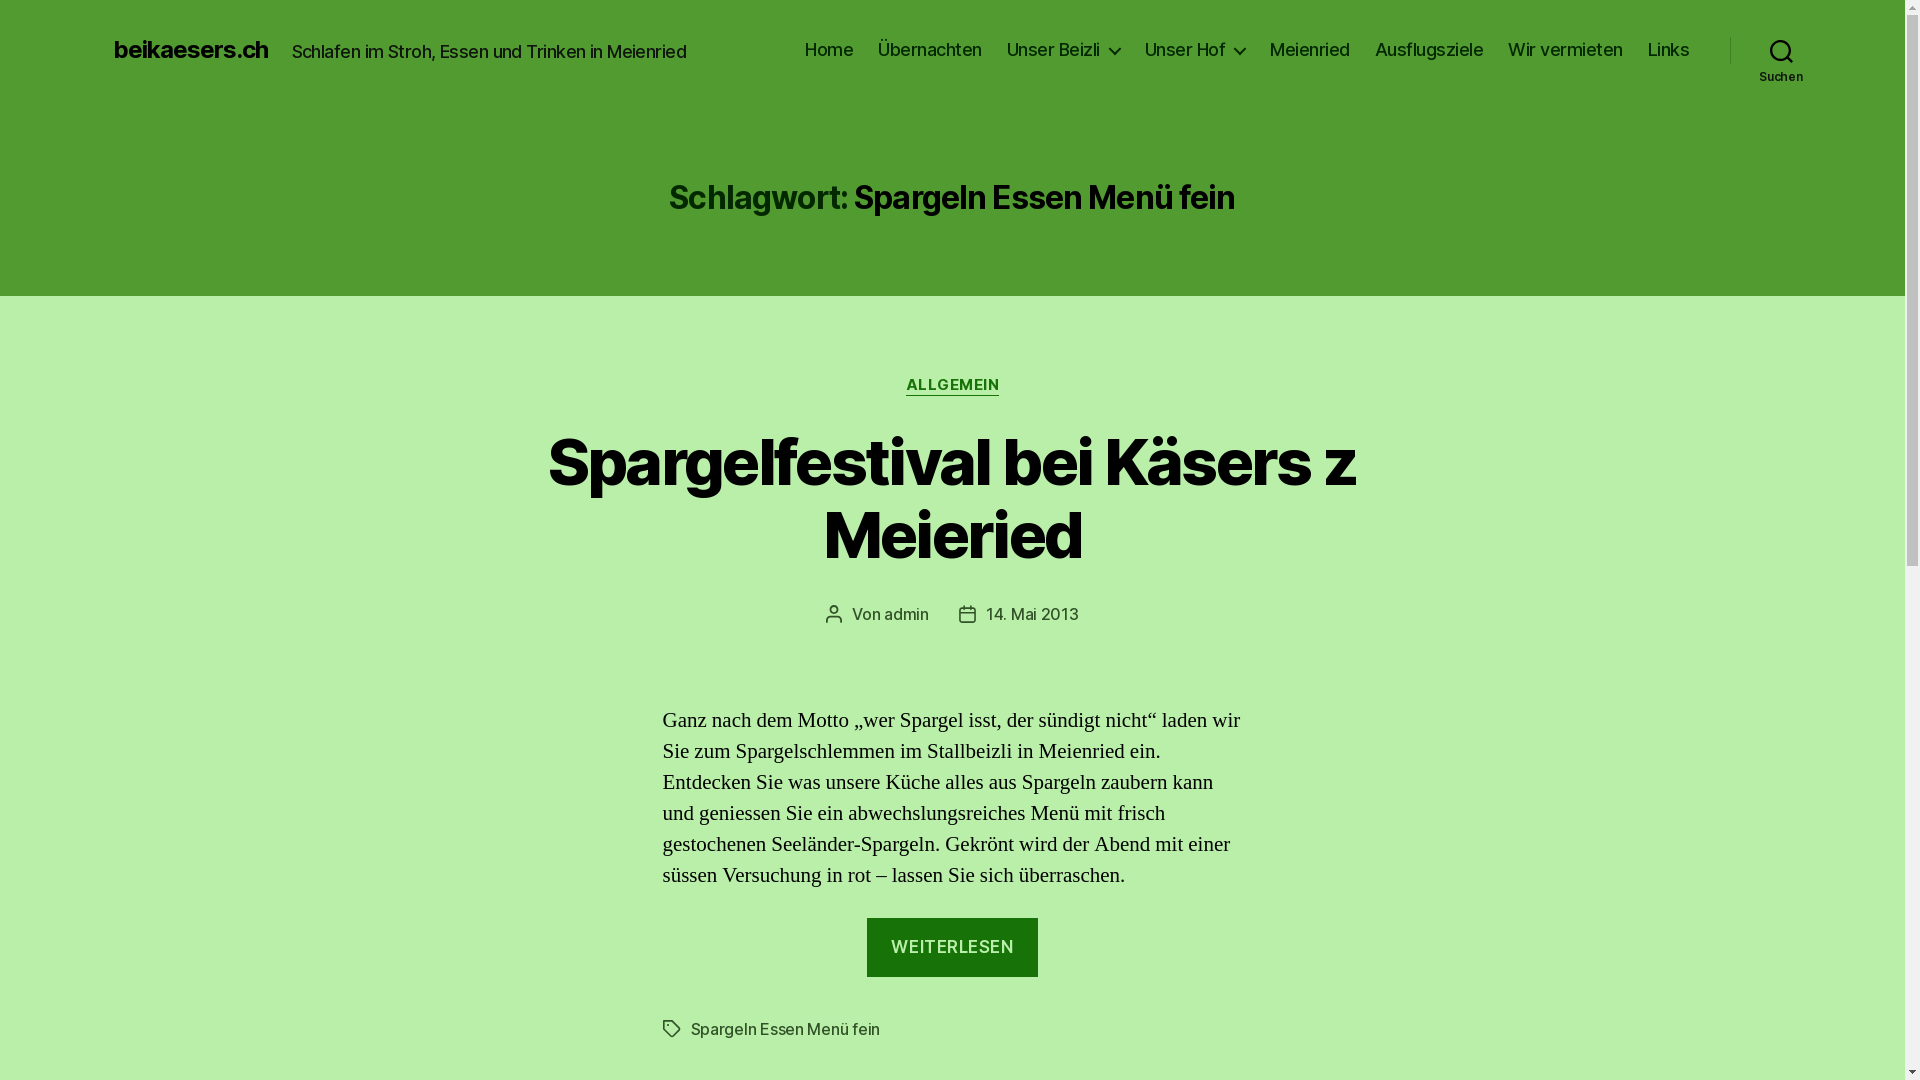 The width and height of the screenshot is (1920, 1080). I want to click on ALLGEMEIN, so click(953, 386).